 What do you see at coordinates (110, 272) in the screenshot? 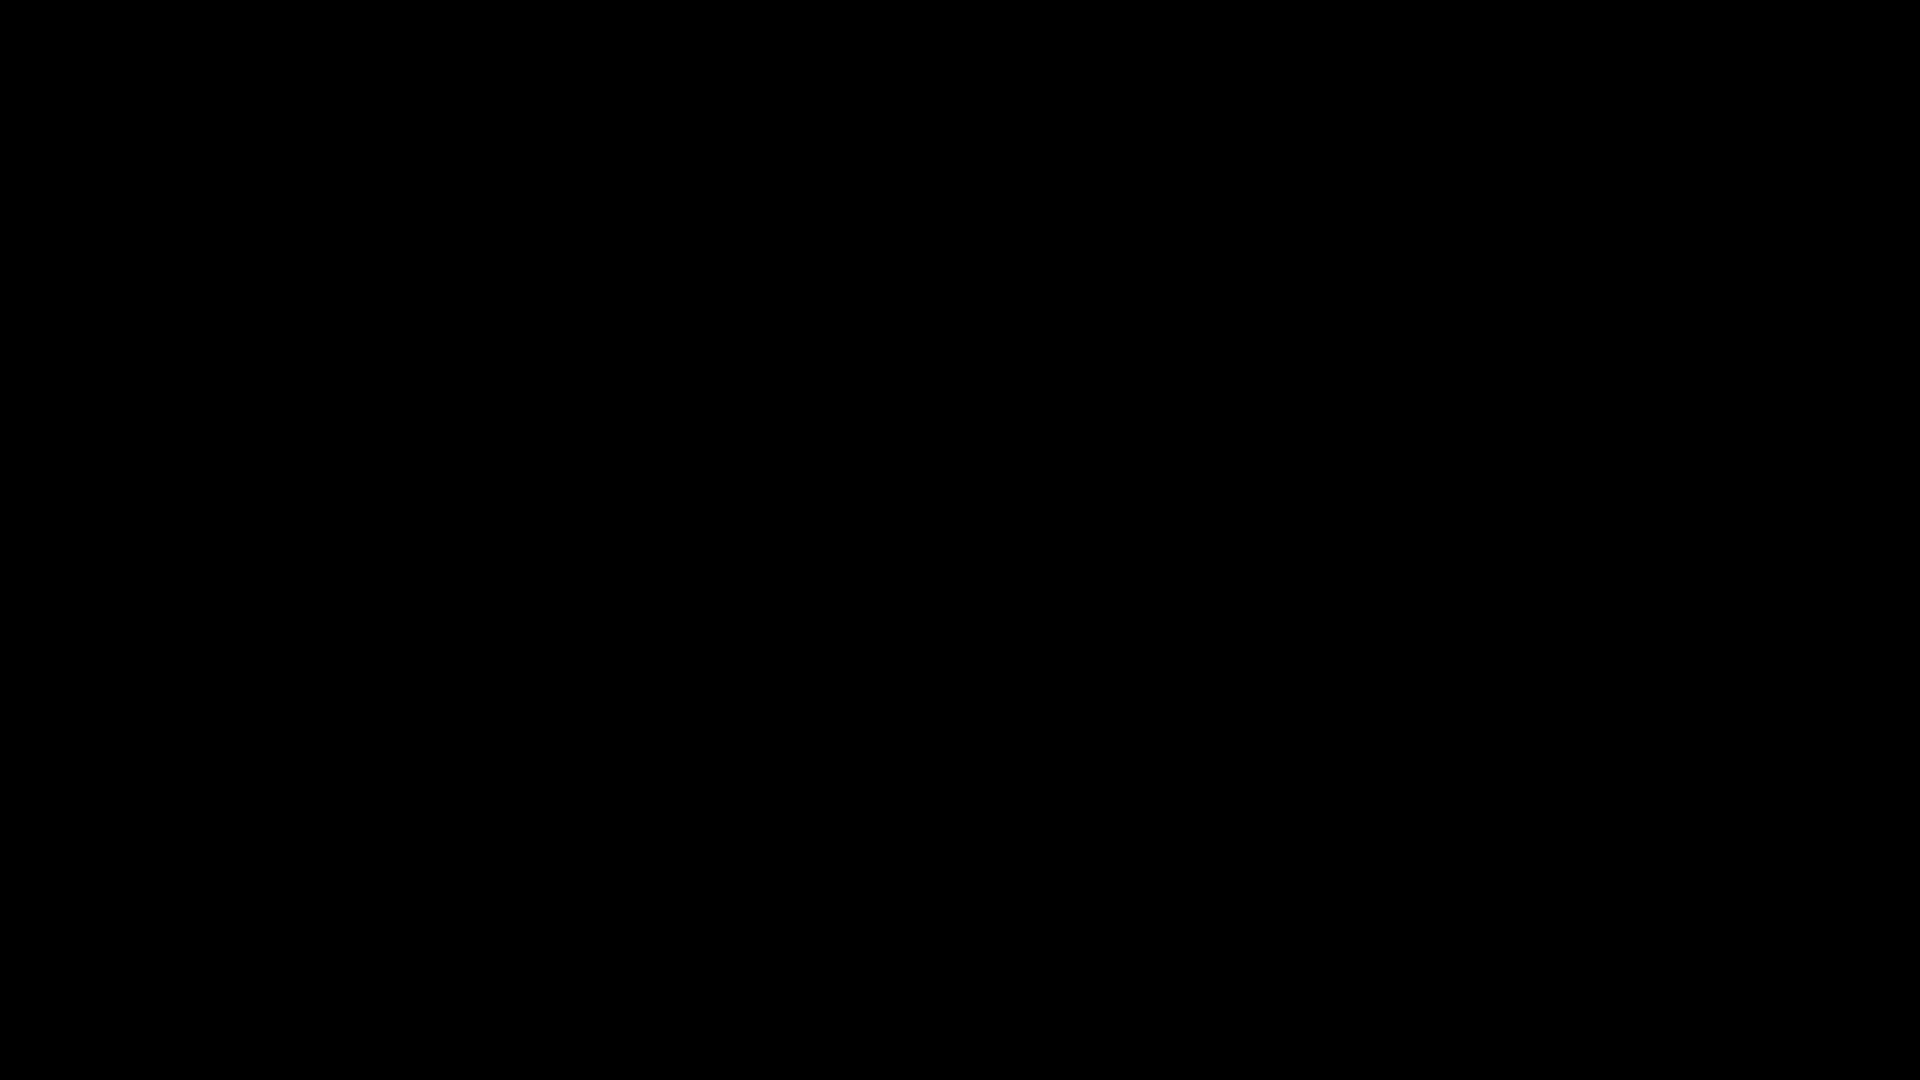
I see `SEND MESSAGE` at bounding box center [110, 272].